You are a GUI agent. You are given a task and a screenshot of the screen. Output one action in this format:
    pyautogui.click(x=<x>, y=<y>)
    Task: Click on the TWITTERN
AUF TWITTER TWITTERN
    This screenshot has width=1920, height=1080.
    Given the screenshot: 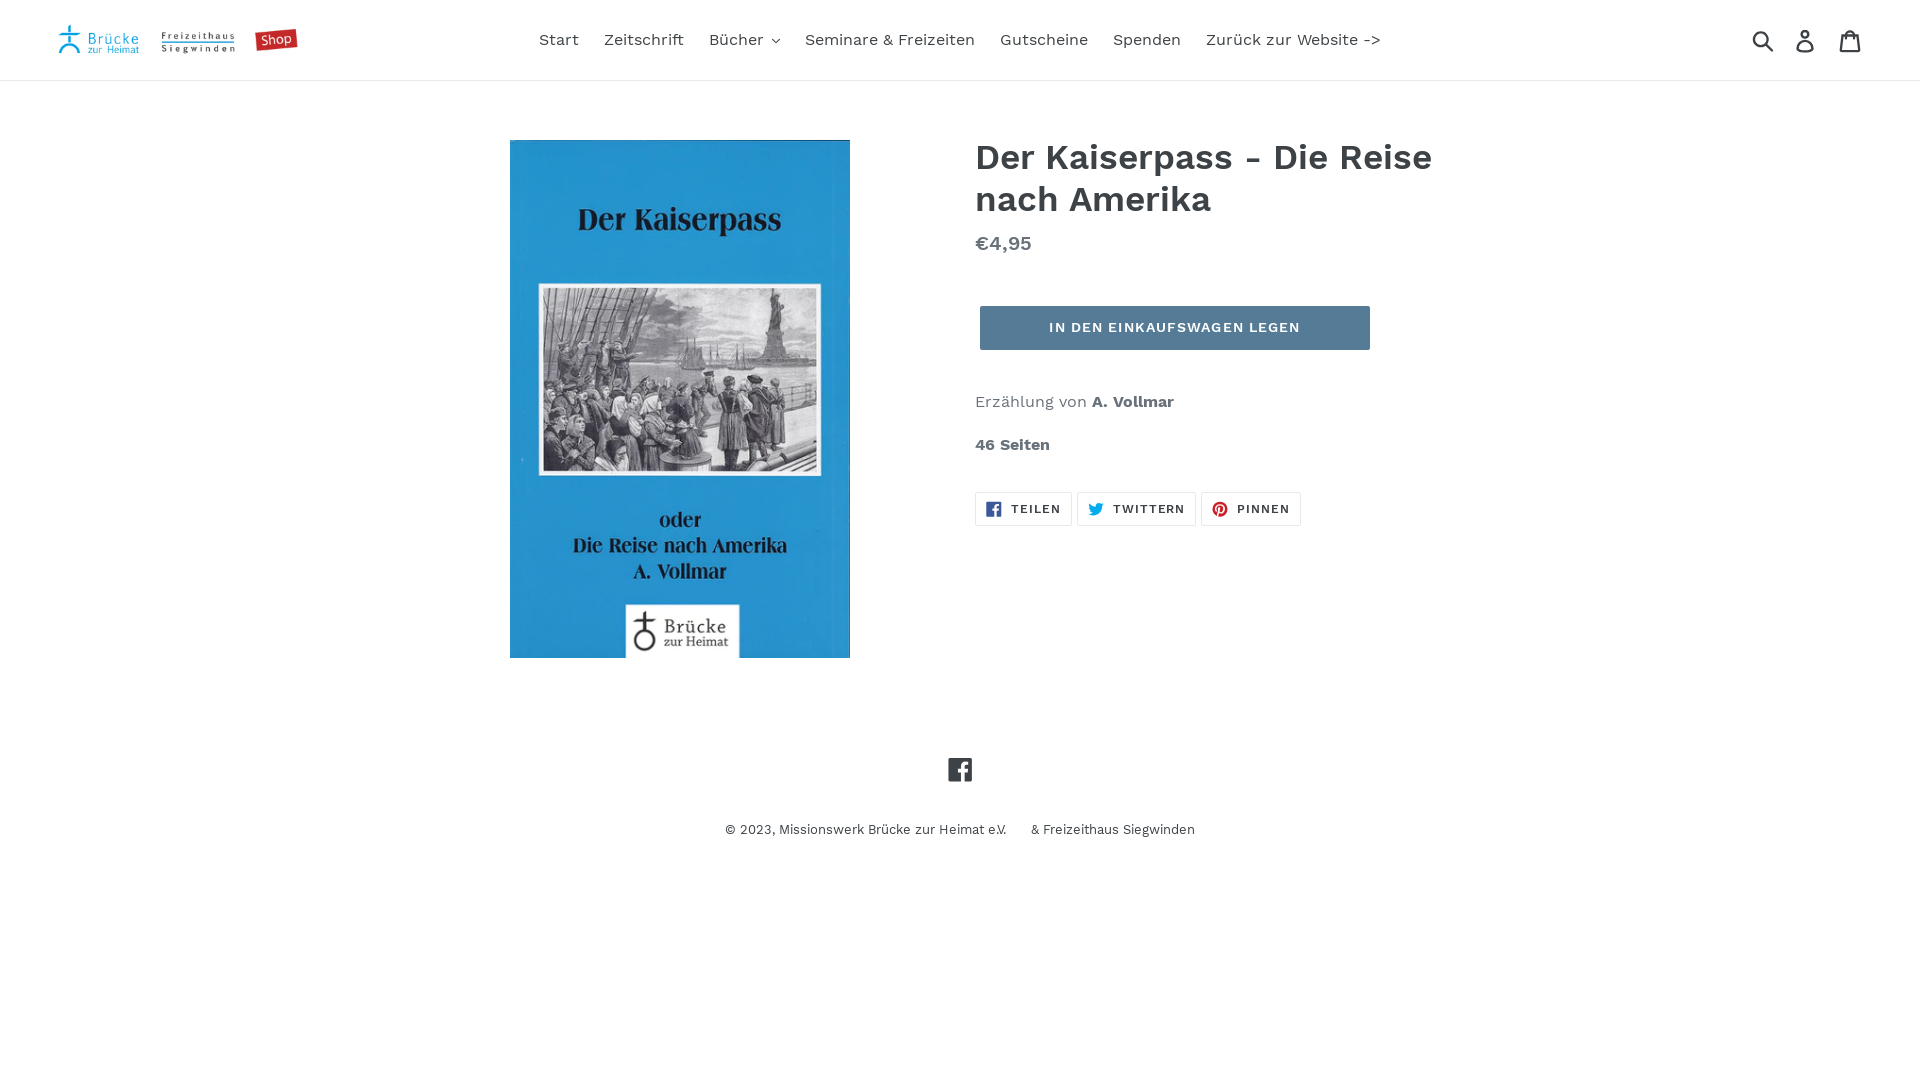 What is the action you would take?
    pyautogui.click(x=1137, y=509)
    